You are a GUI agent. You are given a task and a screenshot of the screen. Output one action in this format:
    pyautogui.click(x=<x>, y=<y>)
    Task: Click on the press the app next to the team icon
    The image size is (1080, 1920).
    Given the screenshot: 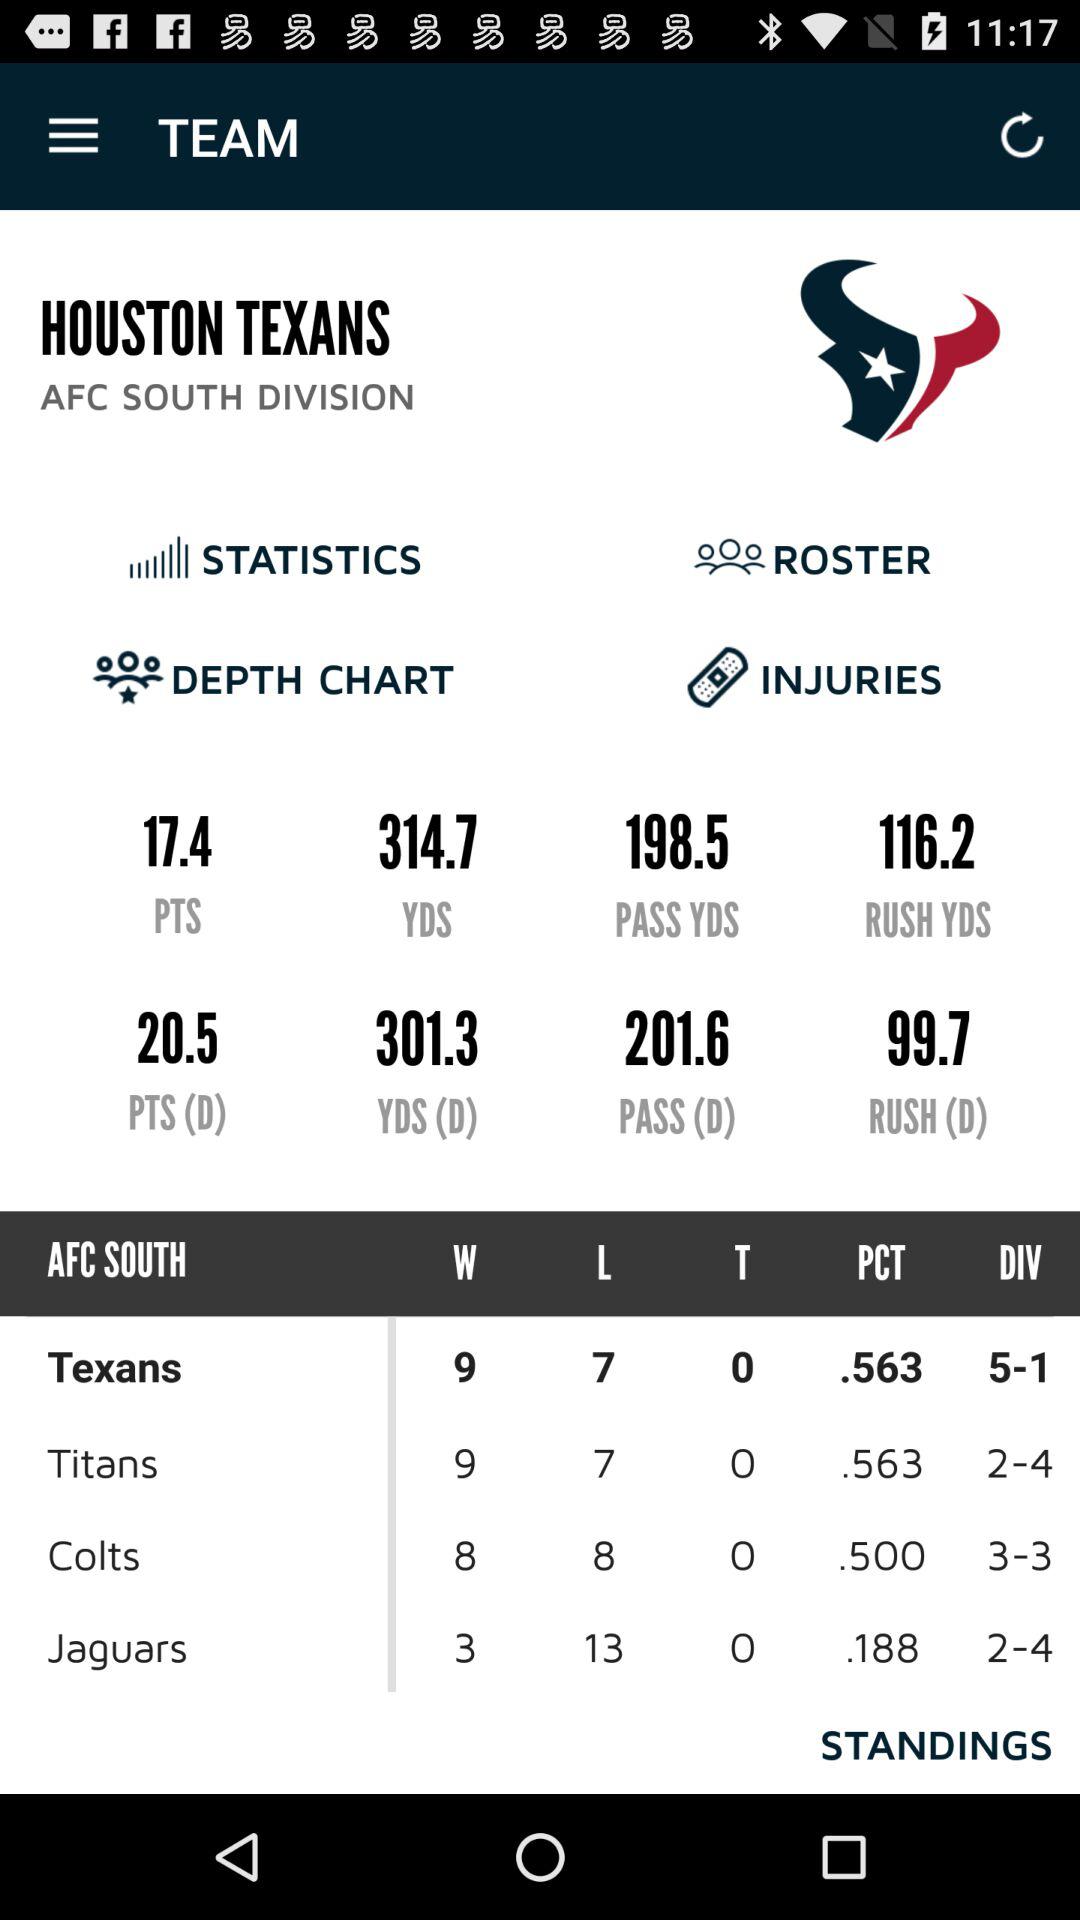 What is the action you would take?
    pyautogui.click(x=73, y=136)
    